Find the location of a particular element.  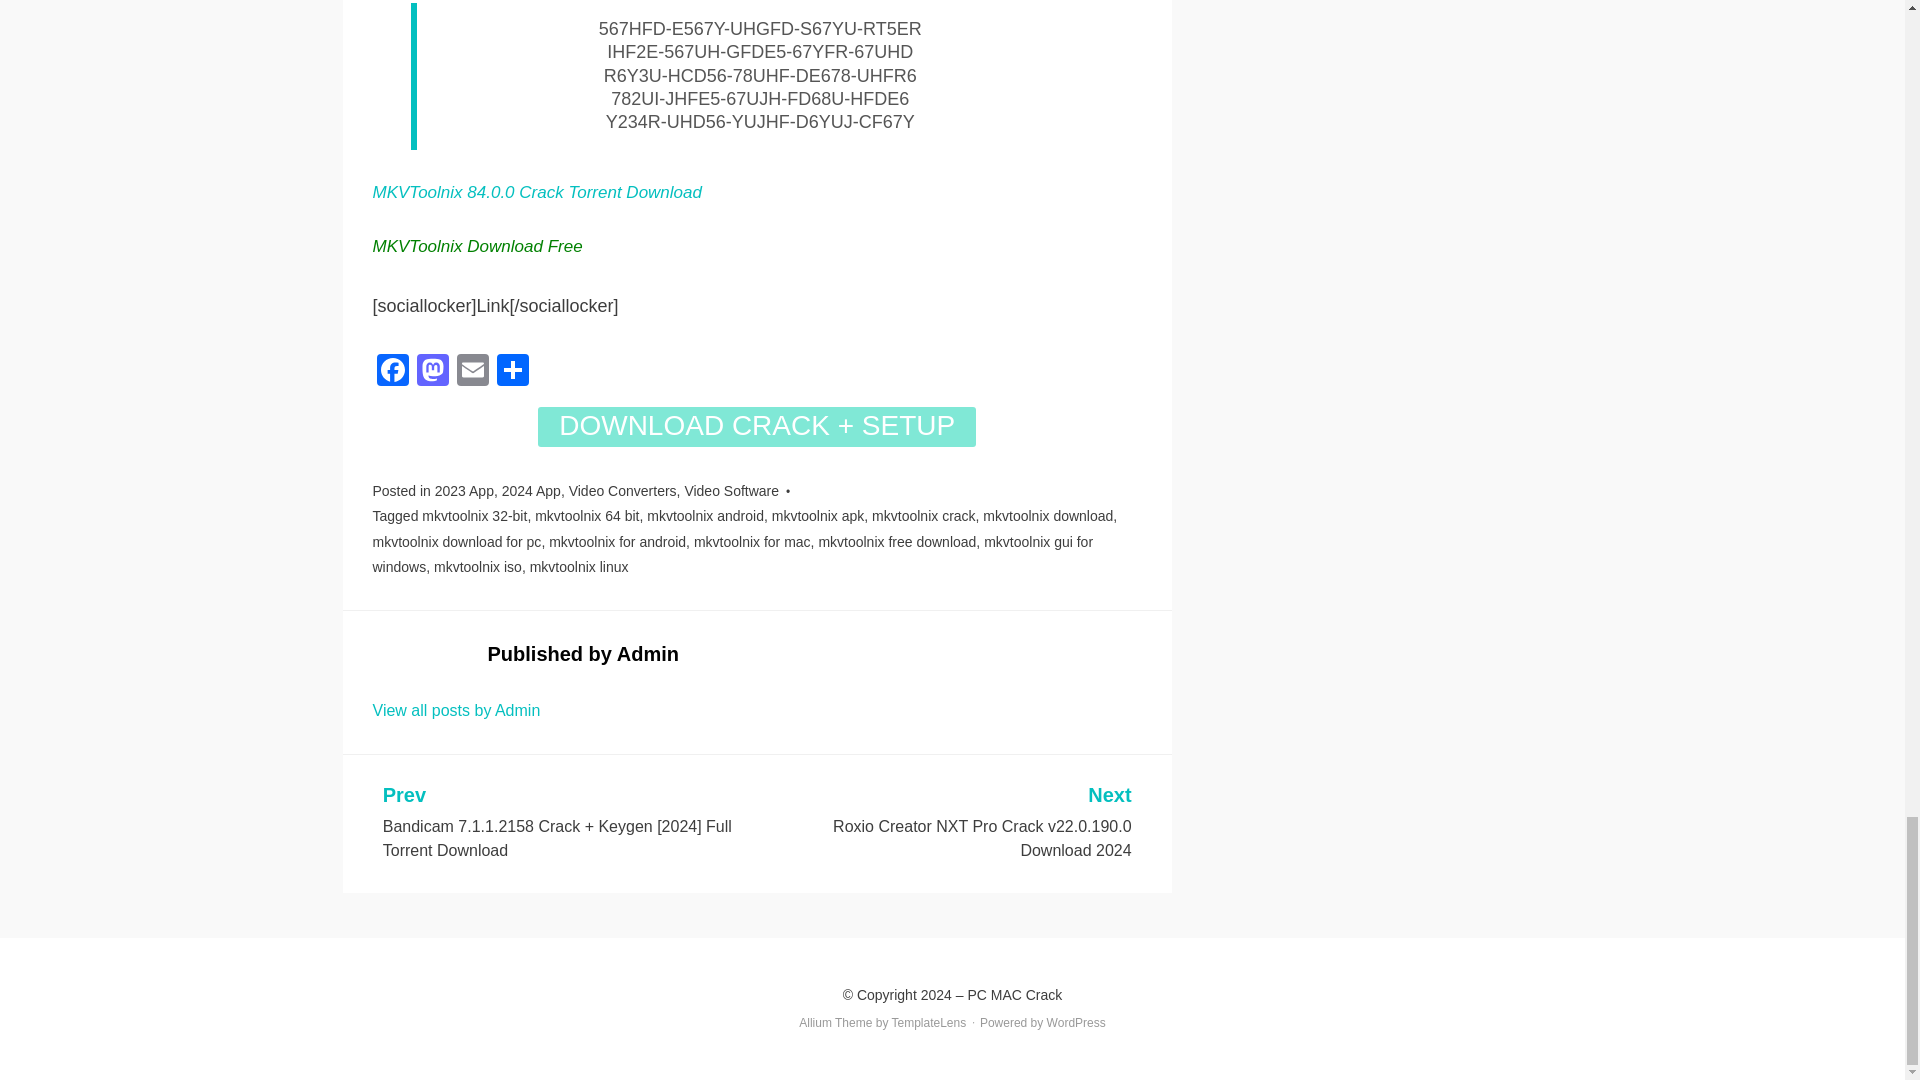

mkvtoolnix gui for windows is located at coordinates (732, 554).